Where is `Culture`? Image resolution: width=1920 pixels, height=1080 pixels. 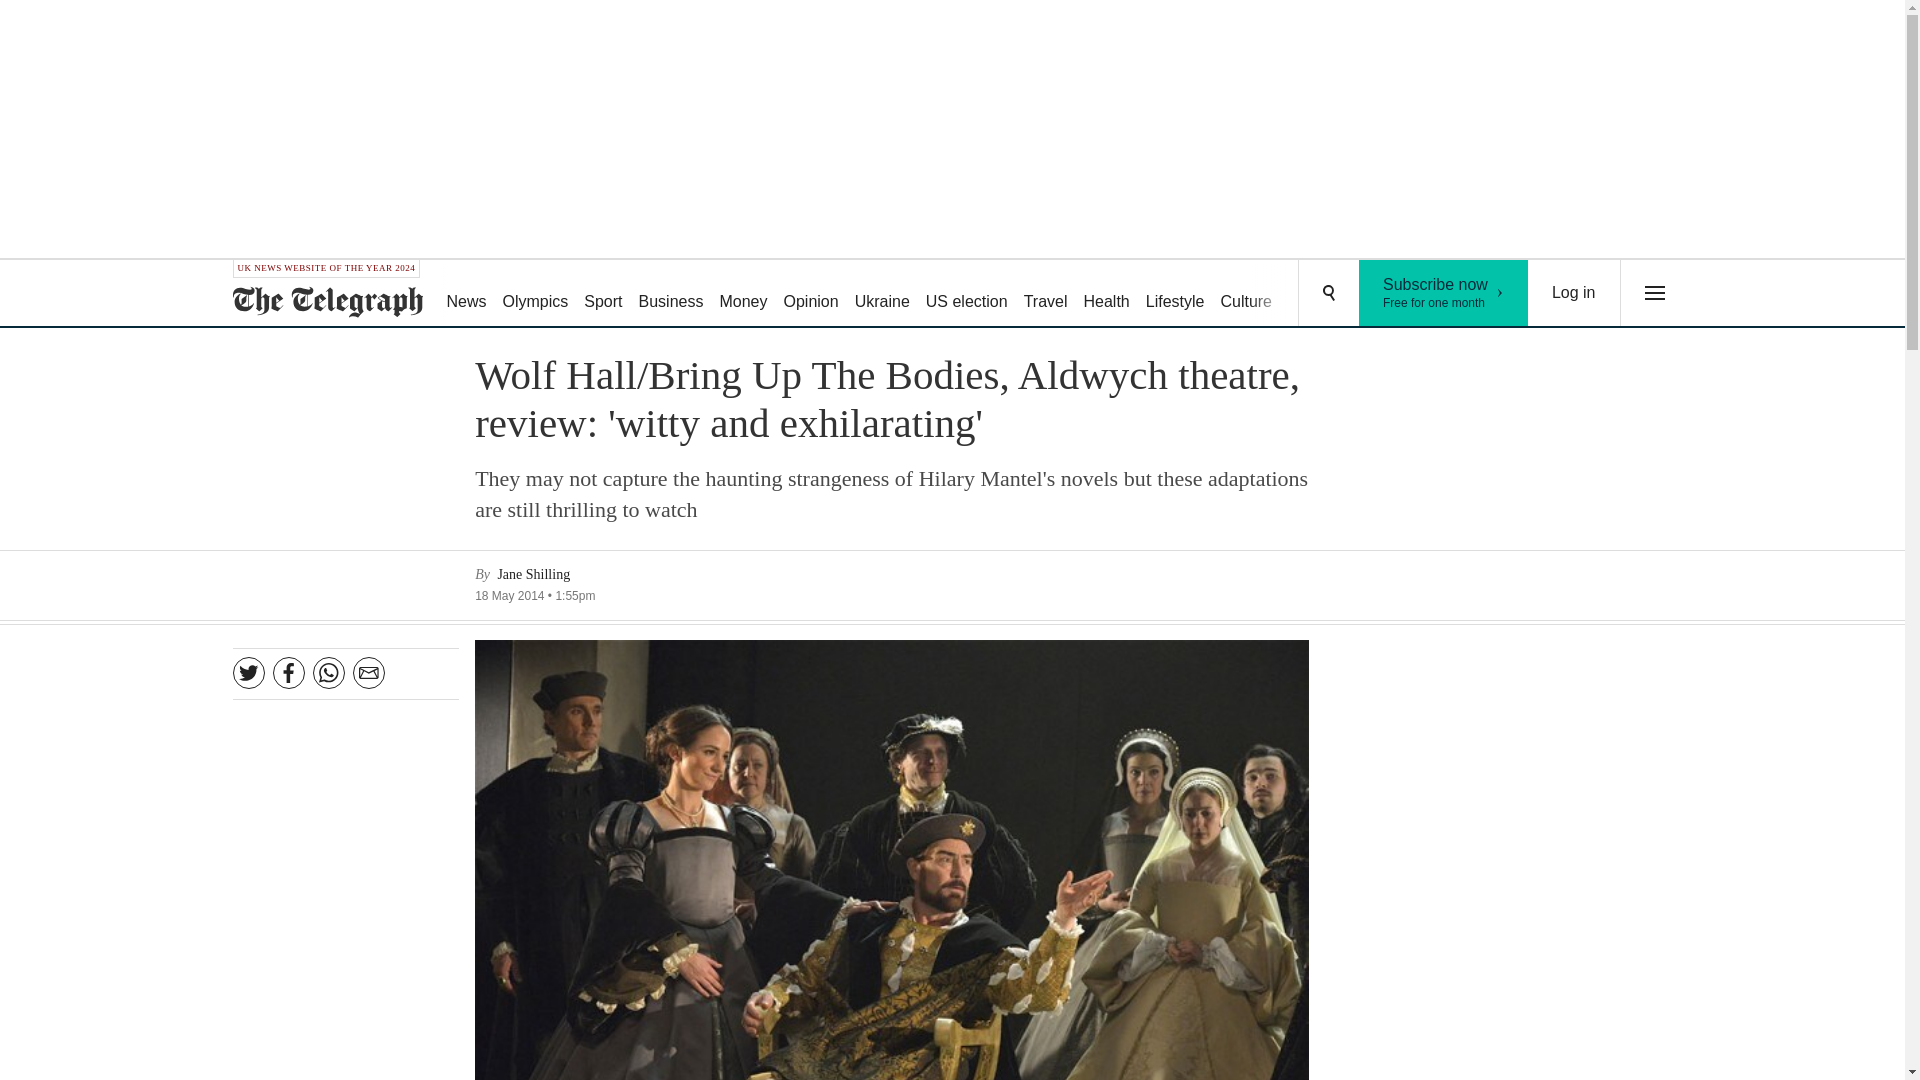 Culture is located at coordinates (536, 294).